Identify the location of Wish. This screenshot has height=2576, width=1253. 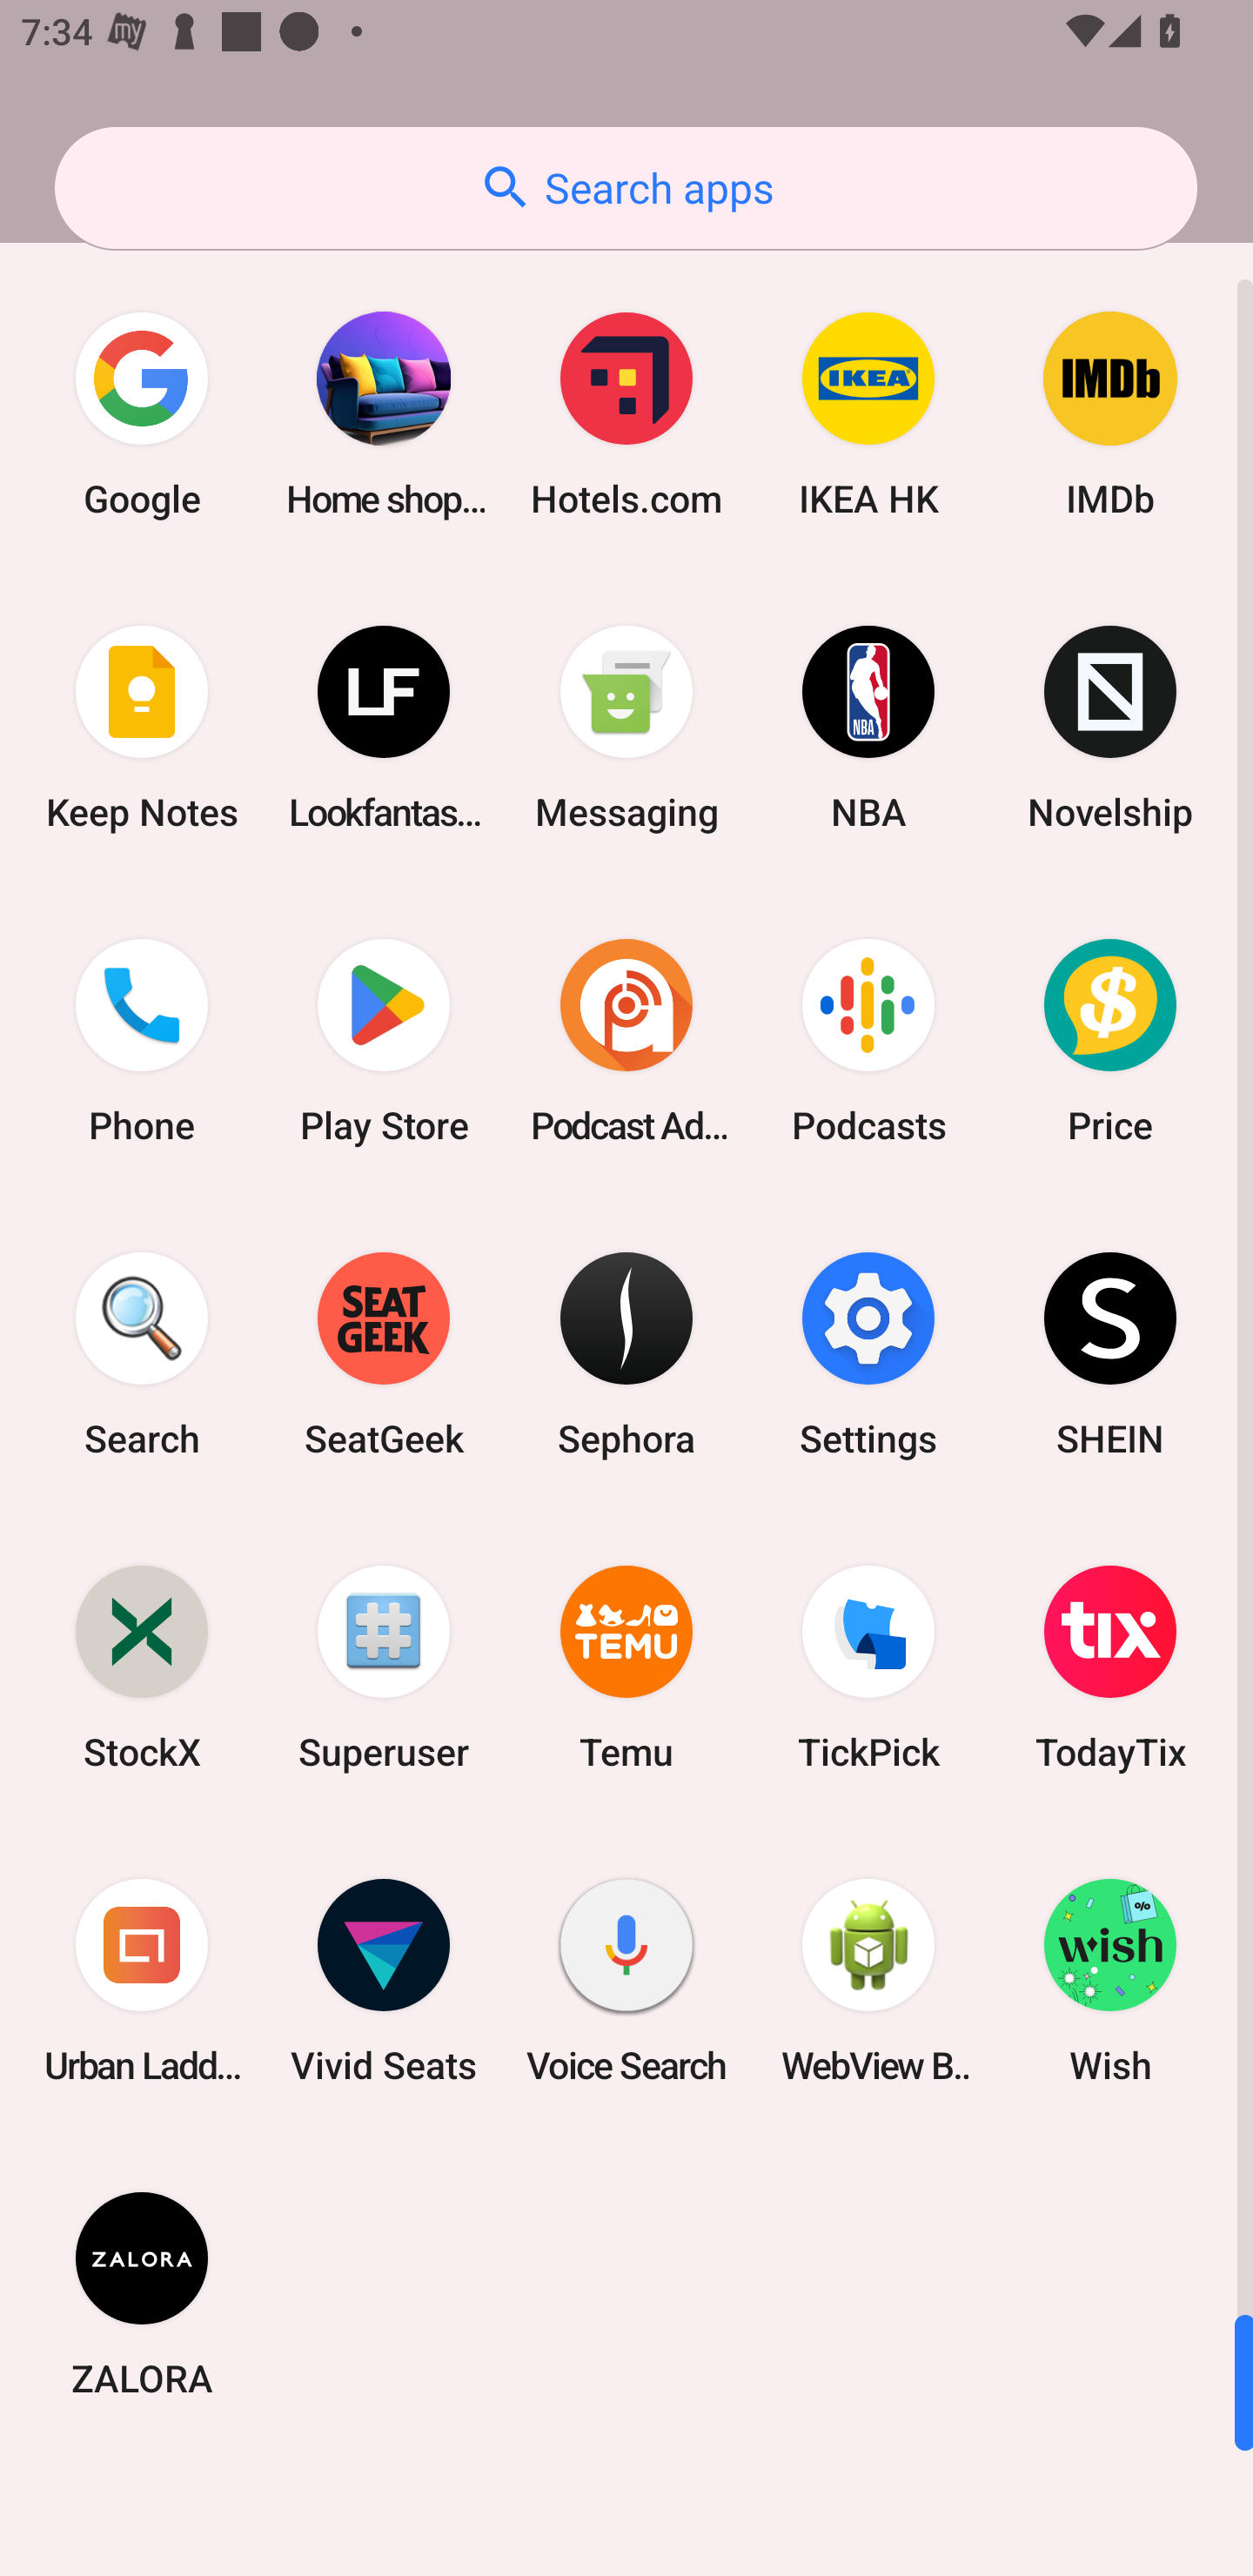
(1110, 1981).